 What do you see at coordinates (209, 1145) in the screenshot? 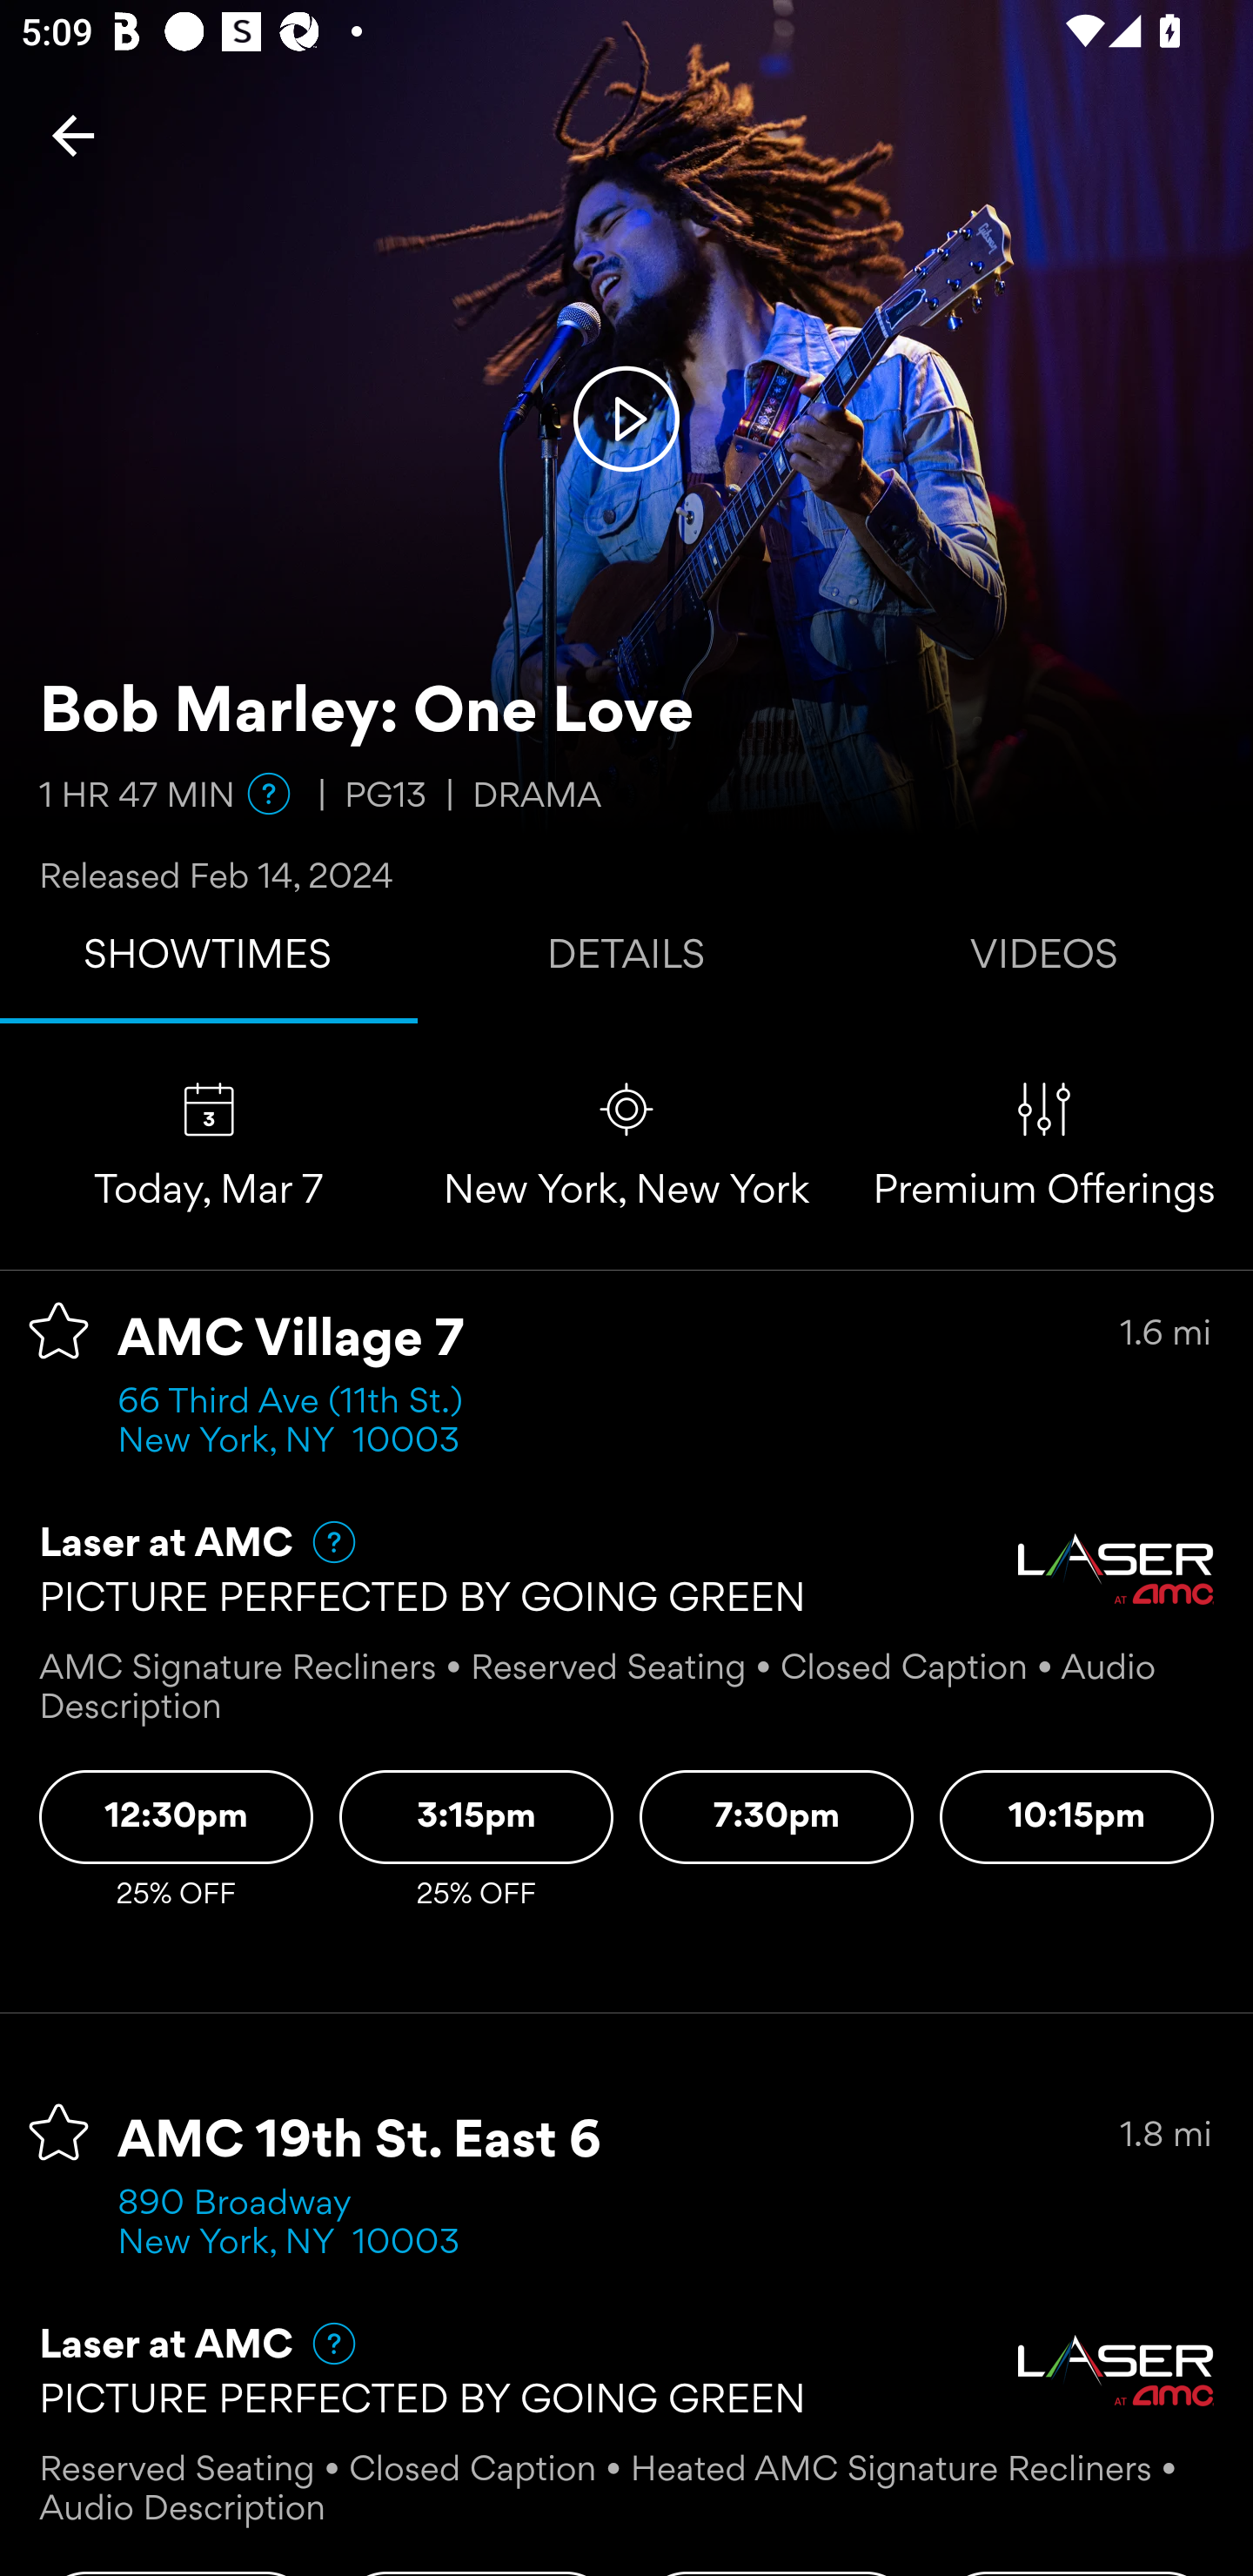
I see `Change selected day
Today, Mar 7` at bounding box center [209, 1145].